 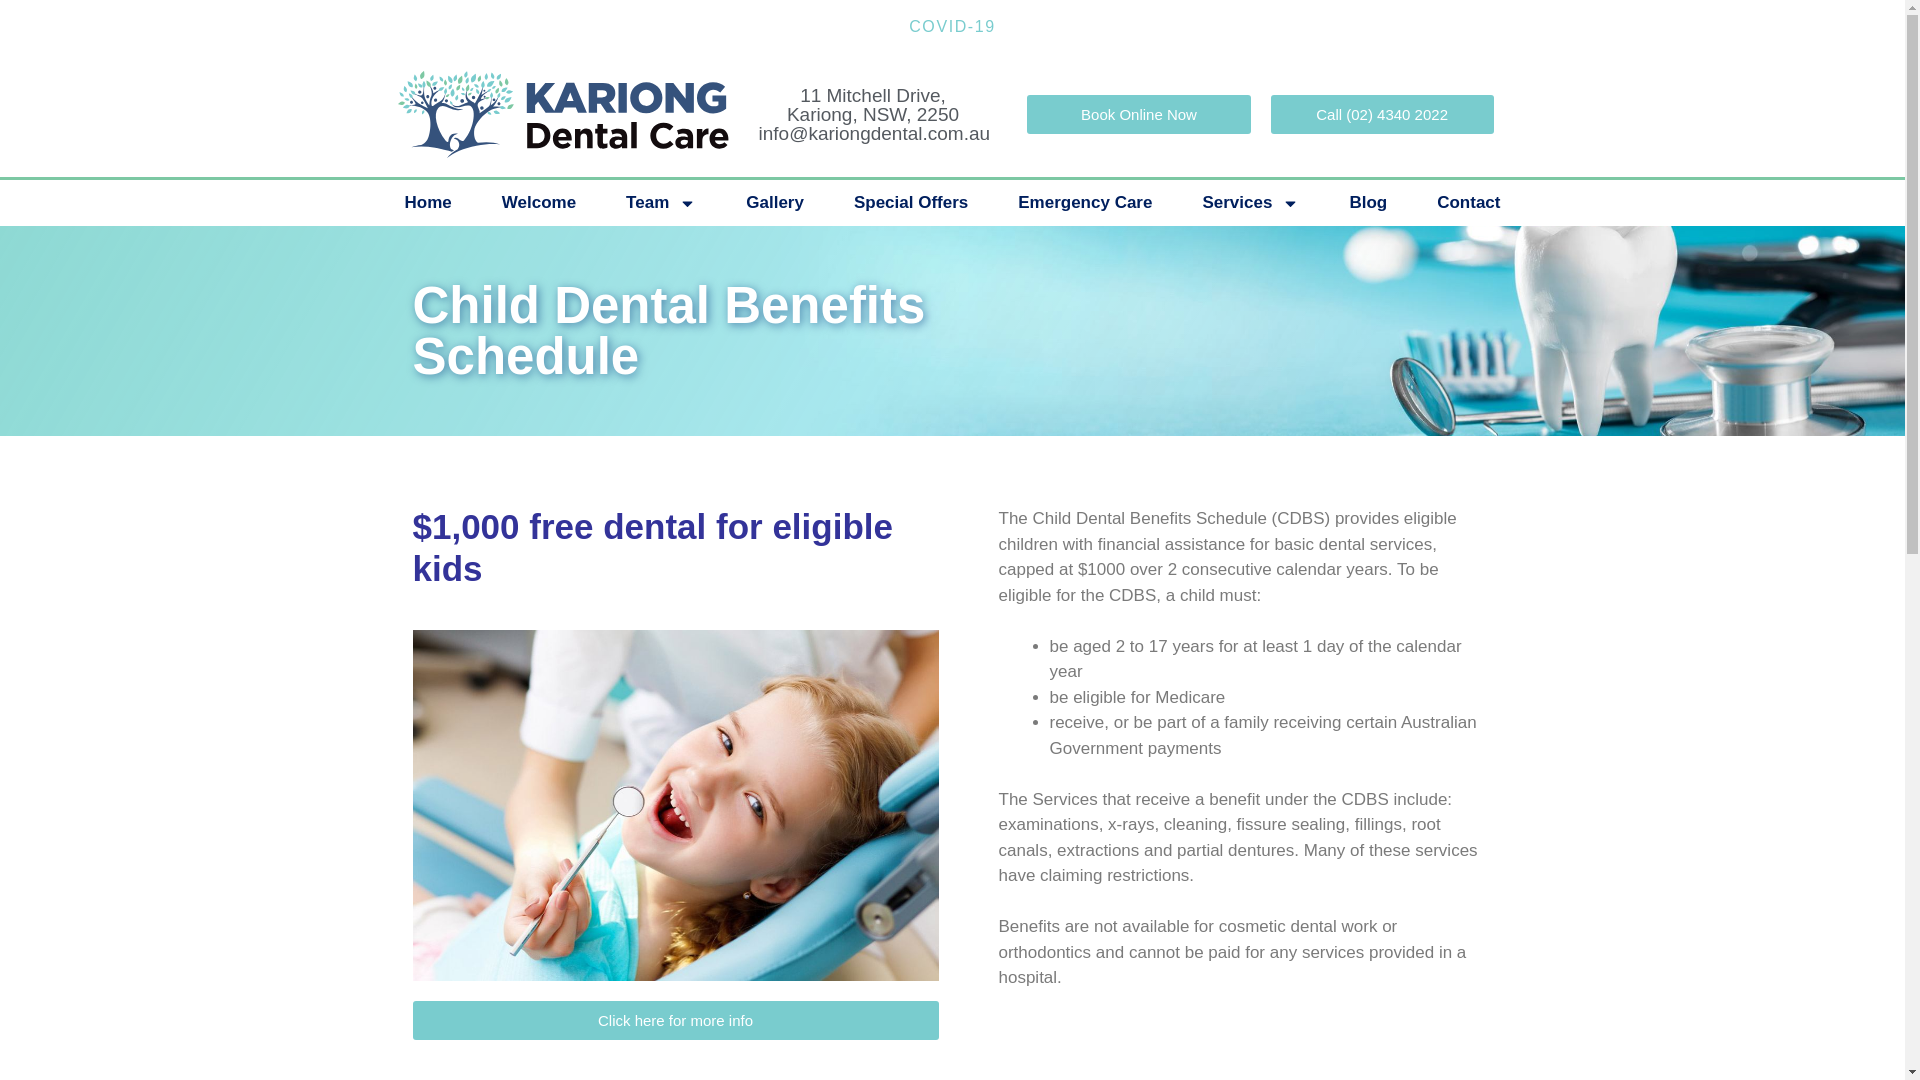 I want to click on Team, so click(x=660, y=202).